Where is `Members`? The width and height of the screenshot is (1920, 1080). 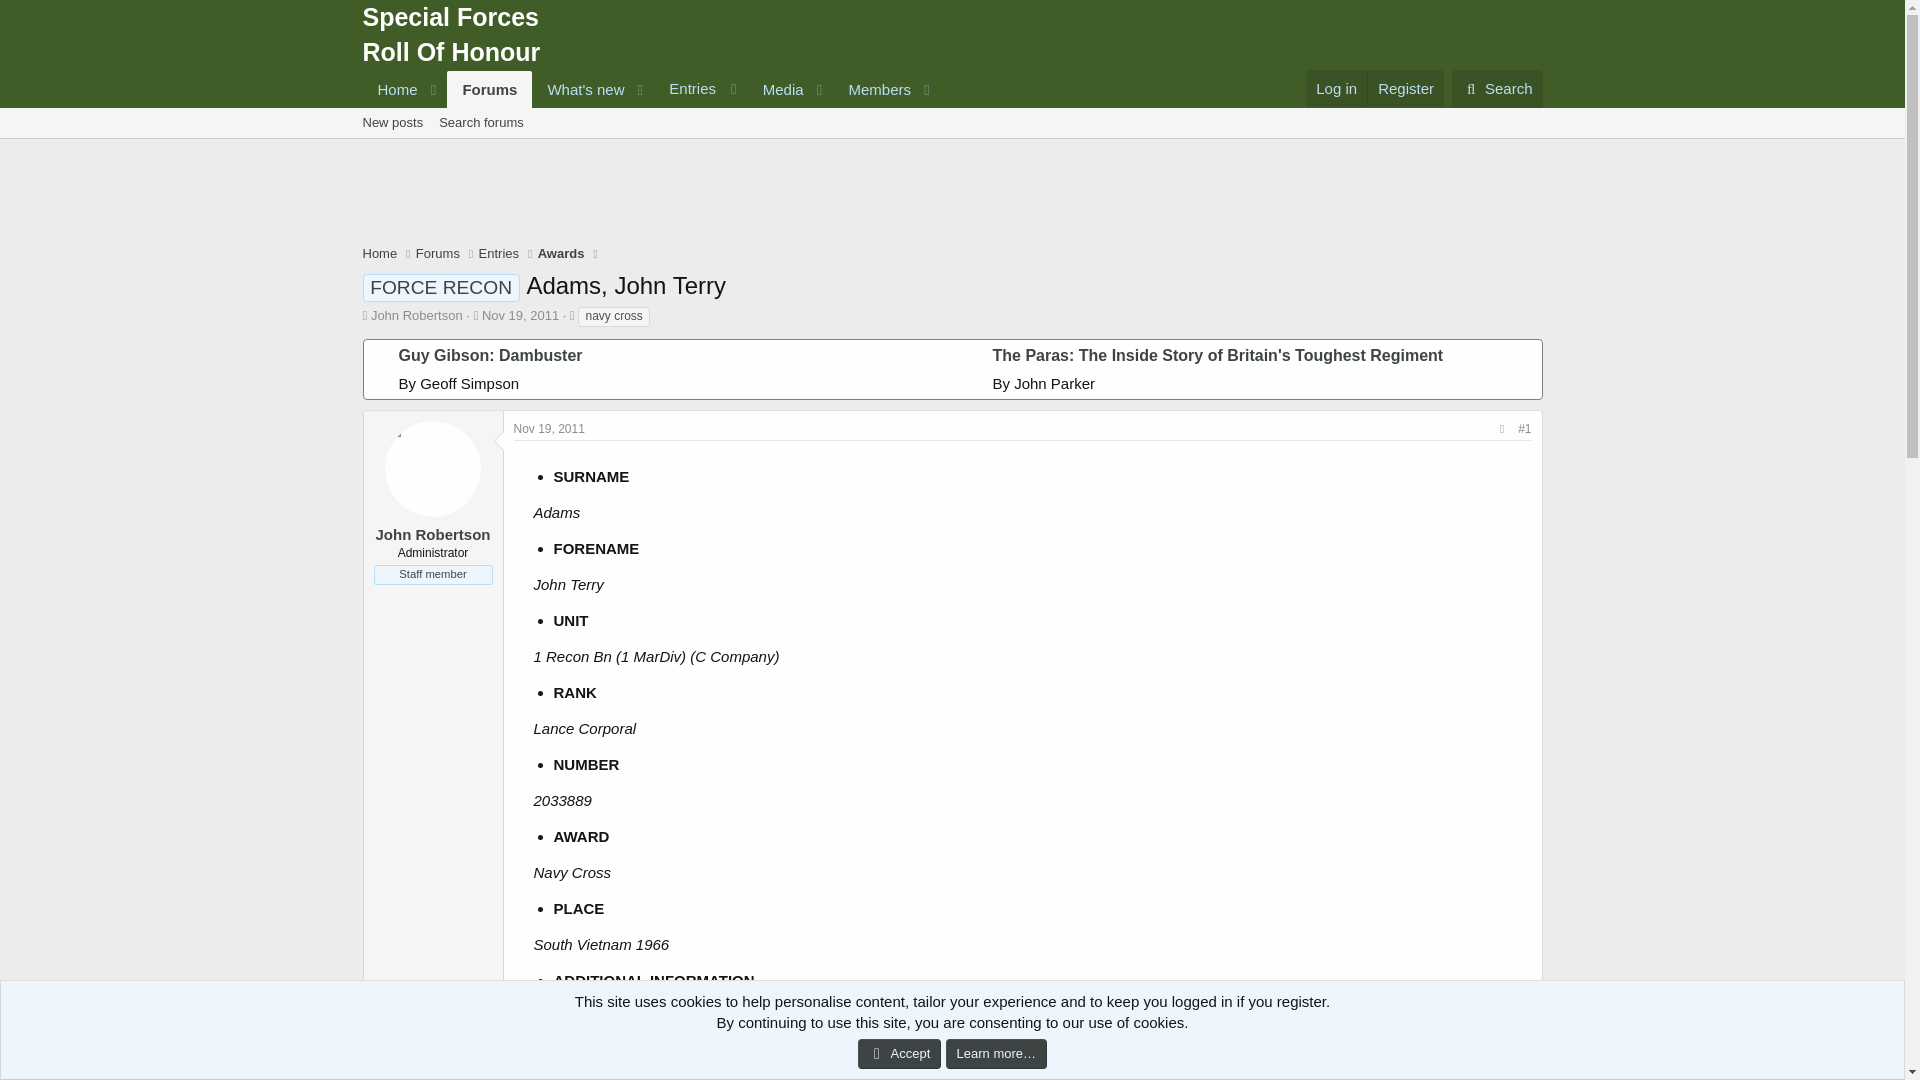
Members is located at coordinates (873, 90).